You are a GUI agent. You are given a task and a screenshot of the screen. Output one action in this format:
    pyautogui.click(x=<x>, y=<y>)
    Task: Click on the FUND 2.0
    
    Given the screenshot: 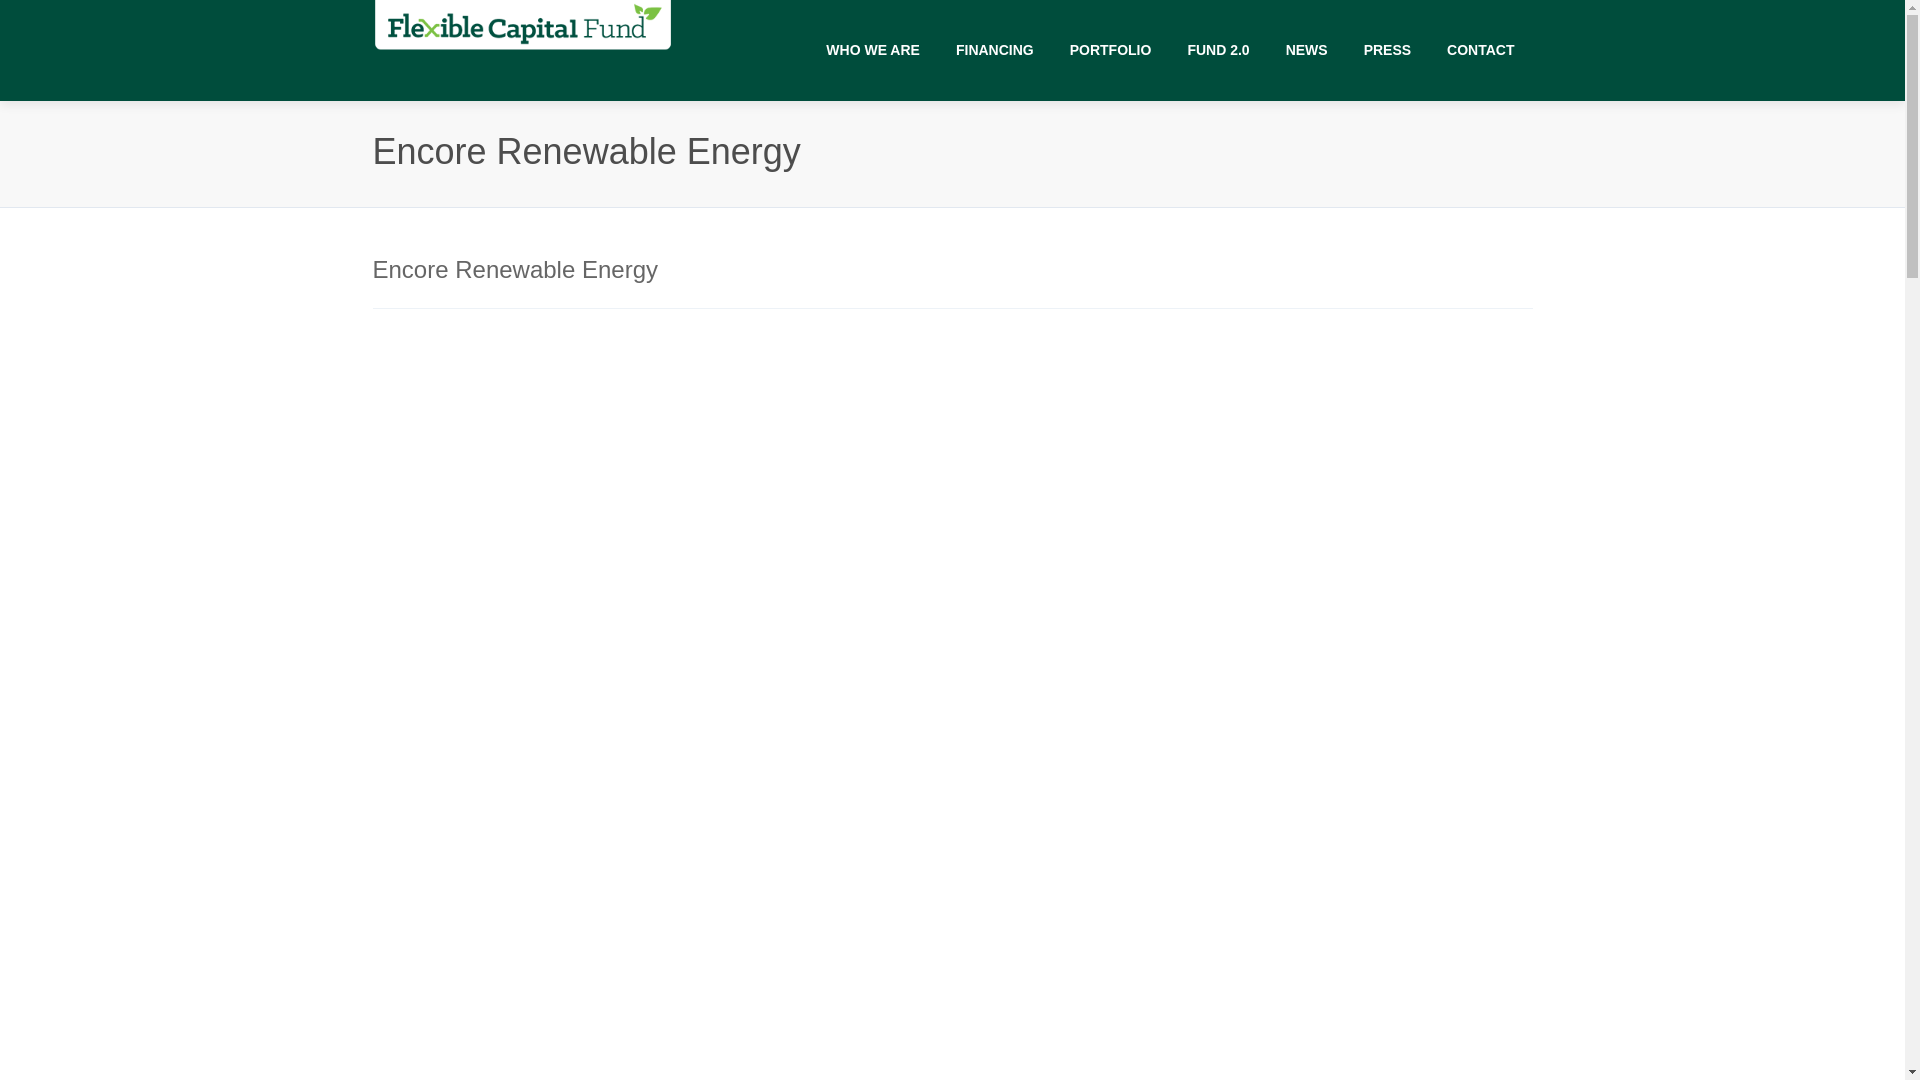 What is the action you would take?
    pyautogui.click(x=1218, y=50)
    